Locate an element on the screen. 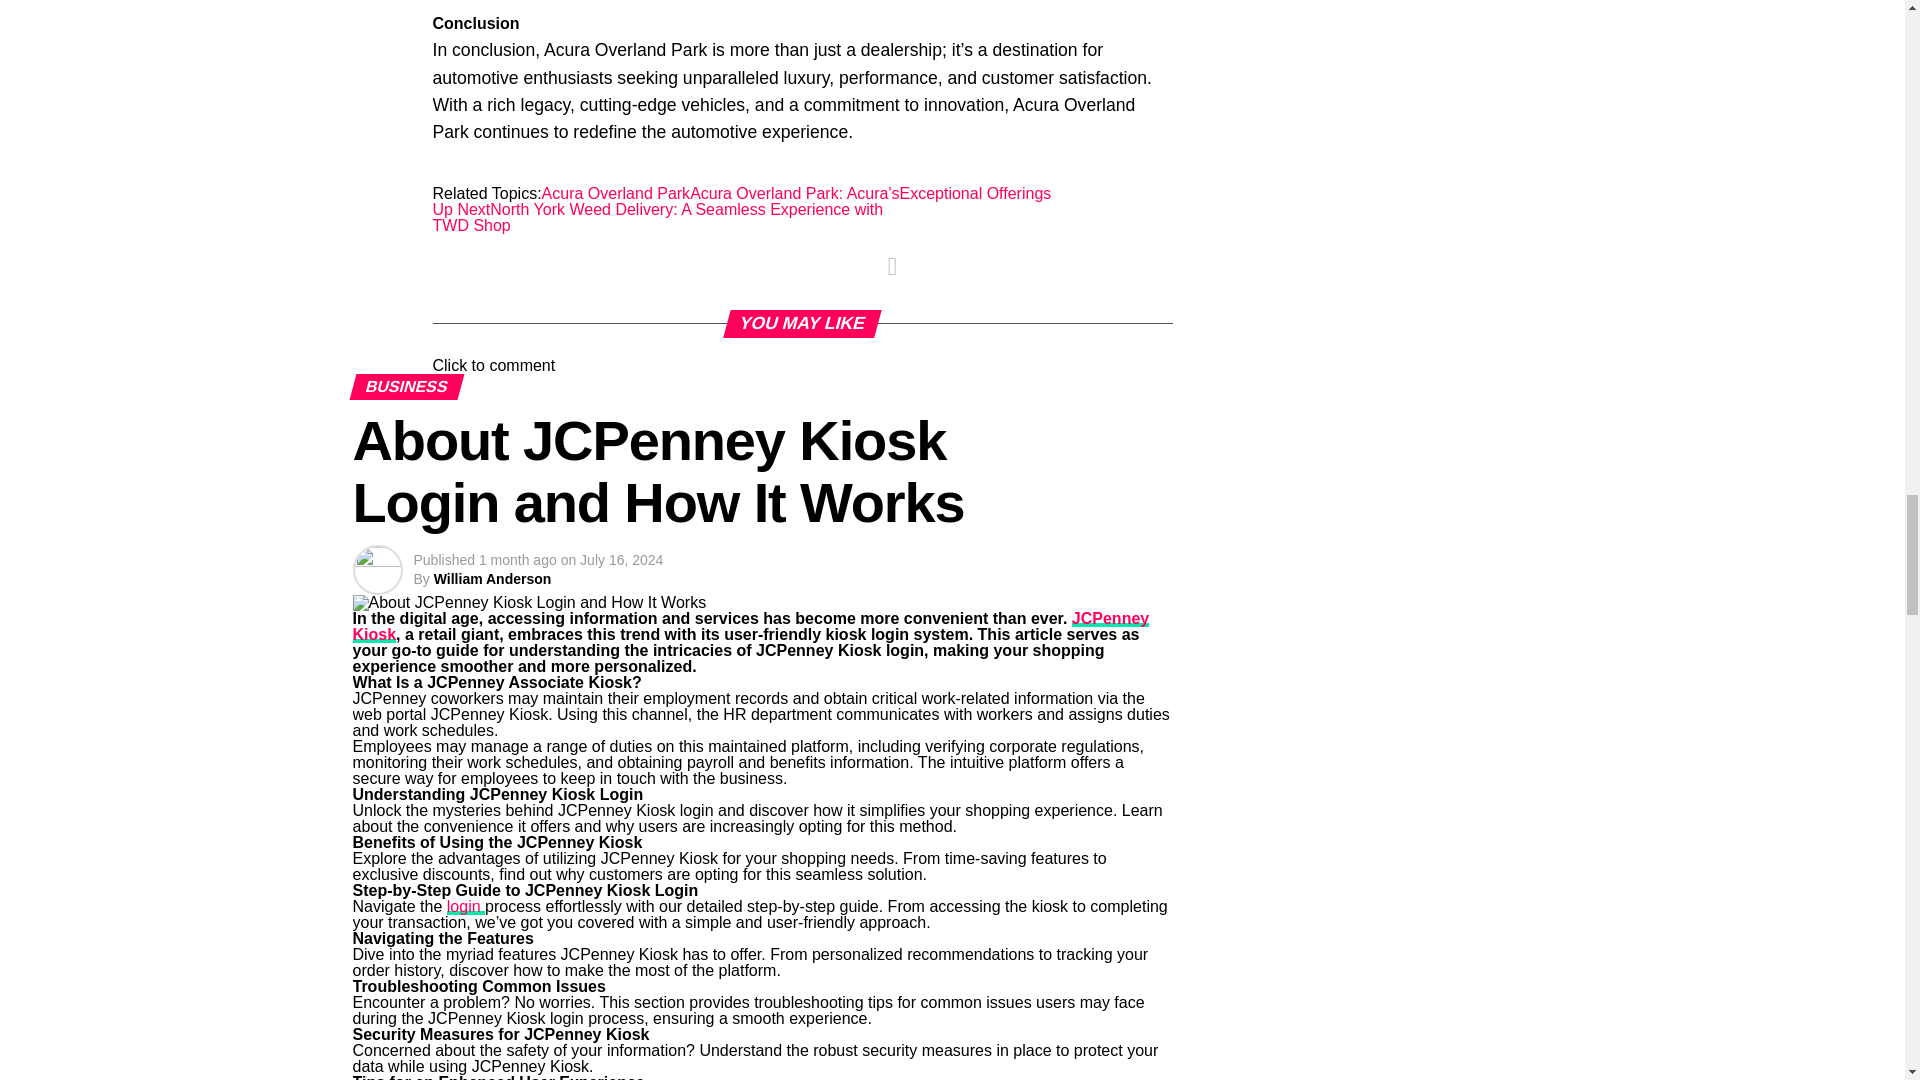 The image size is (1920, 1080). JCPenney Kiosk is located at coordinates (750, 626).